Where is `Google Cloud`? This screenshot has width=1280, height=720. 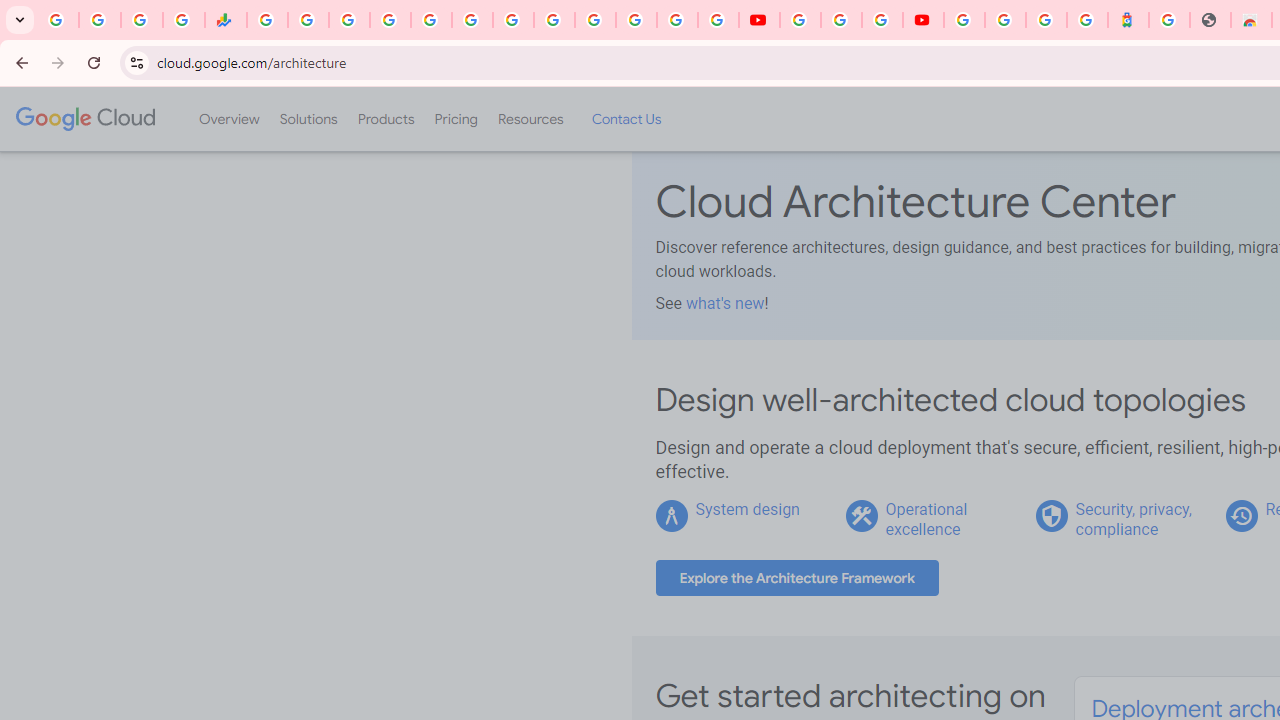
Google Cloud is located at coordinates (84, 118).